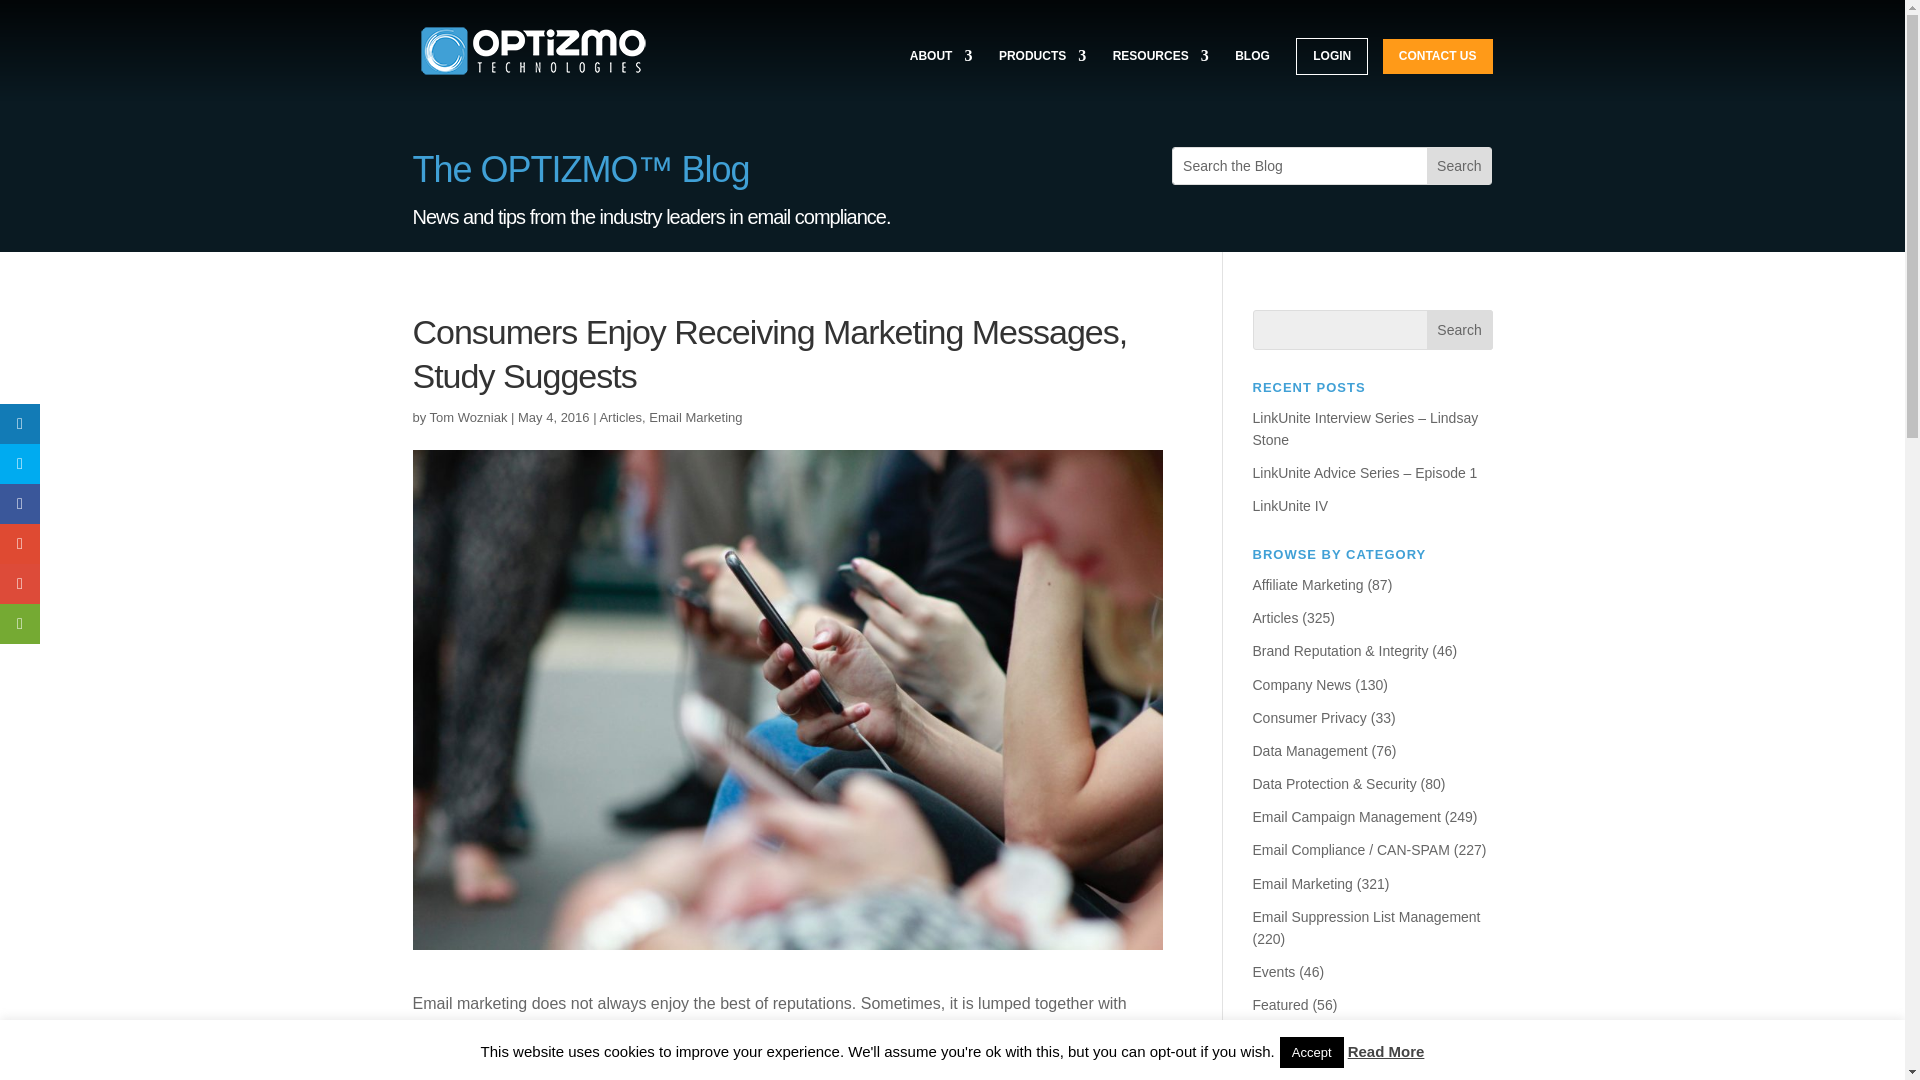  I want to click on Search, so click(1460, 329).